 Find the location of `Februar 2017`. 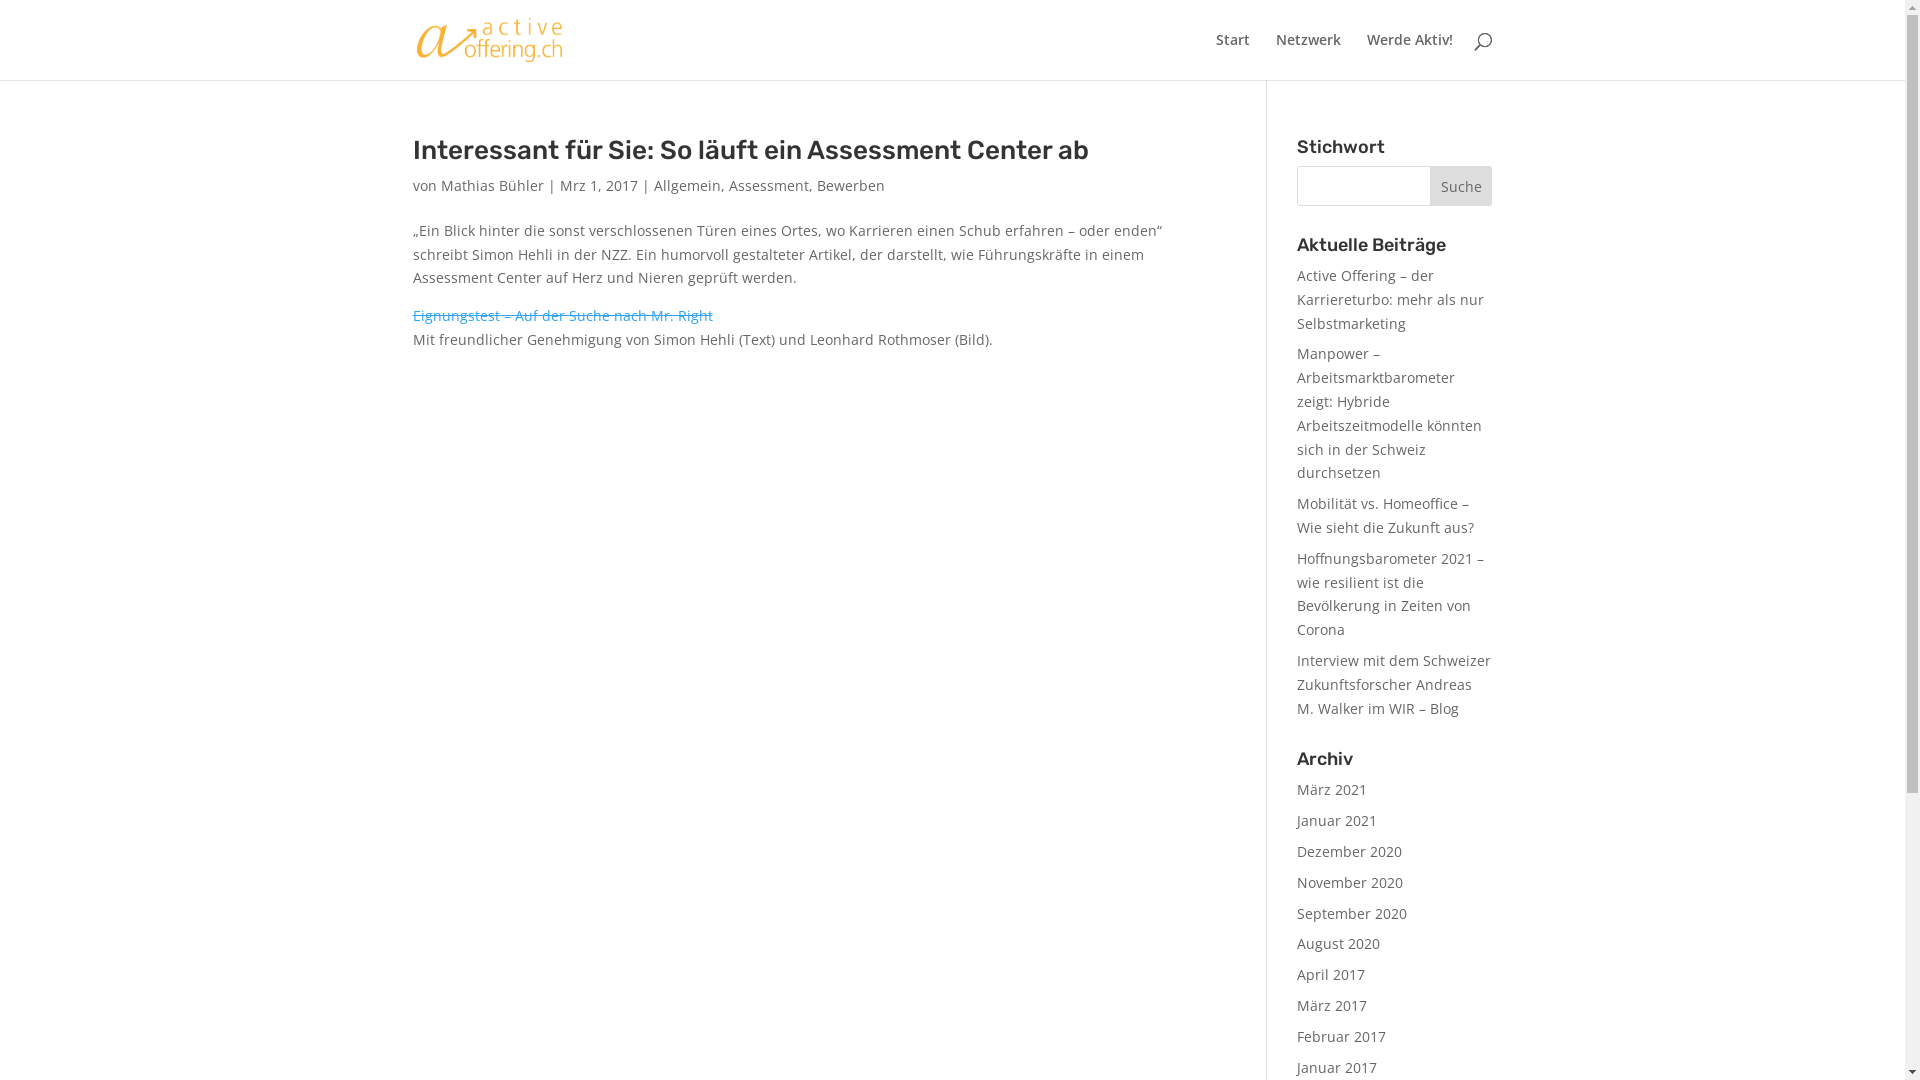

Februar 2017 is located at coordinates (1342, 1036).